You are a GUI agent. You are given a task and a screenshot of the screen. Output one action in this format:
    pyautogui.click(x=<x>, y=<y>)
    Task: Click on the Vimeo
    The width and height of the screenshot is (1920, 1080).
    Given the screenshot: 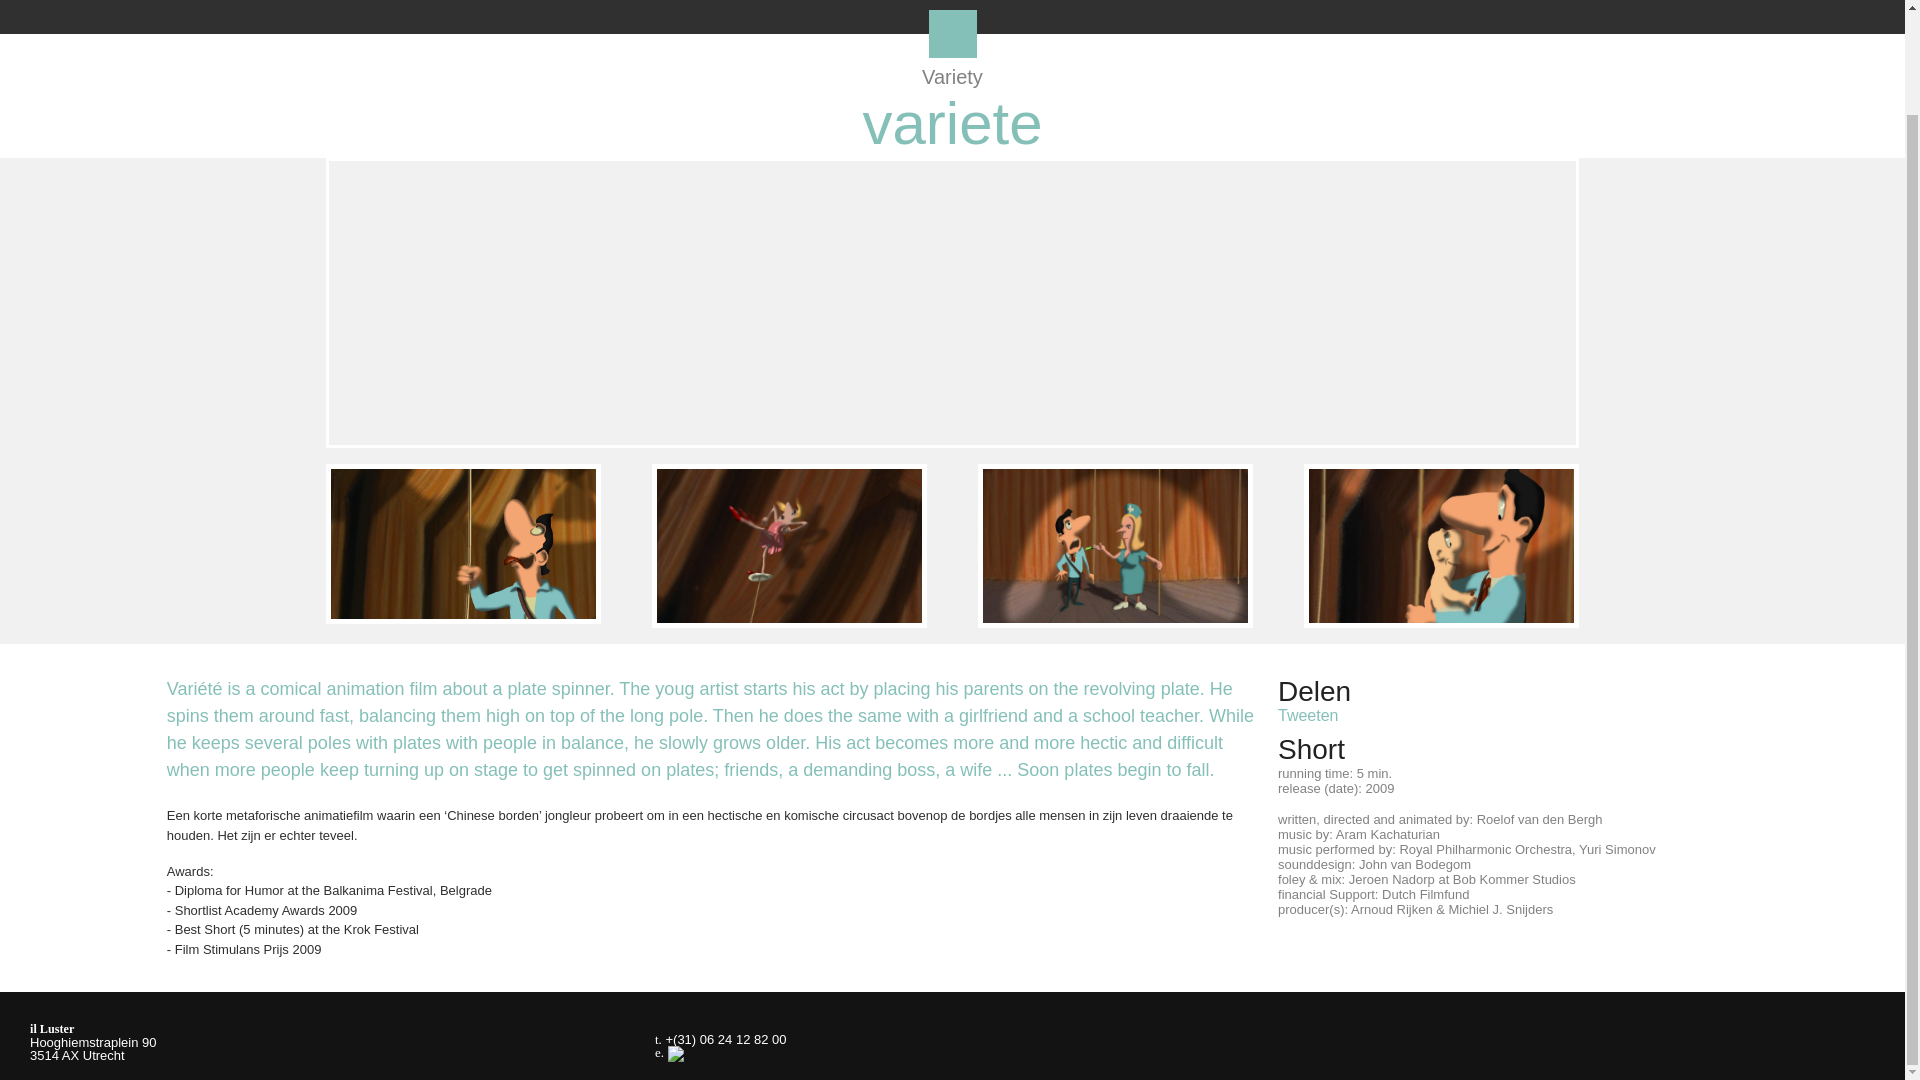 What is the action you would take?
    pyautogui.click(x=1719, y=1046)
    